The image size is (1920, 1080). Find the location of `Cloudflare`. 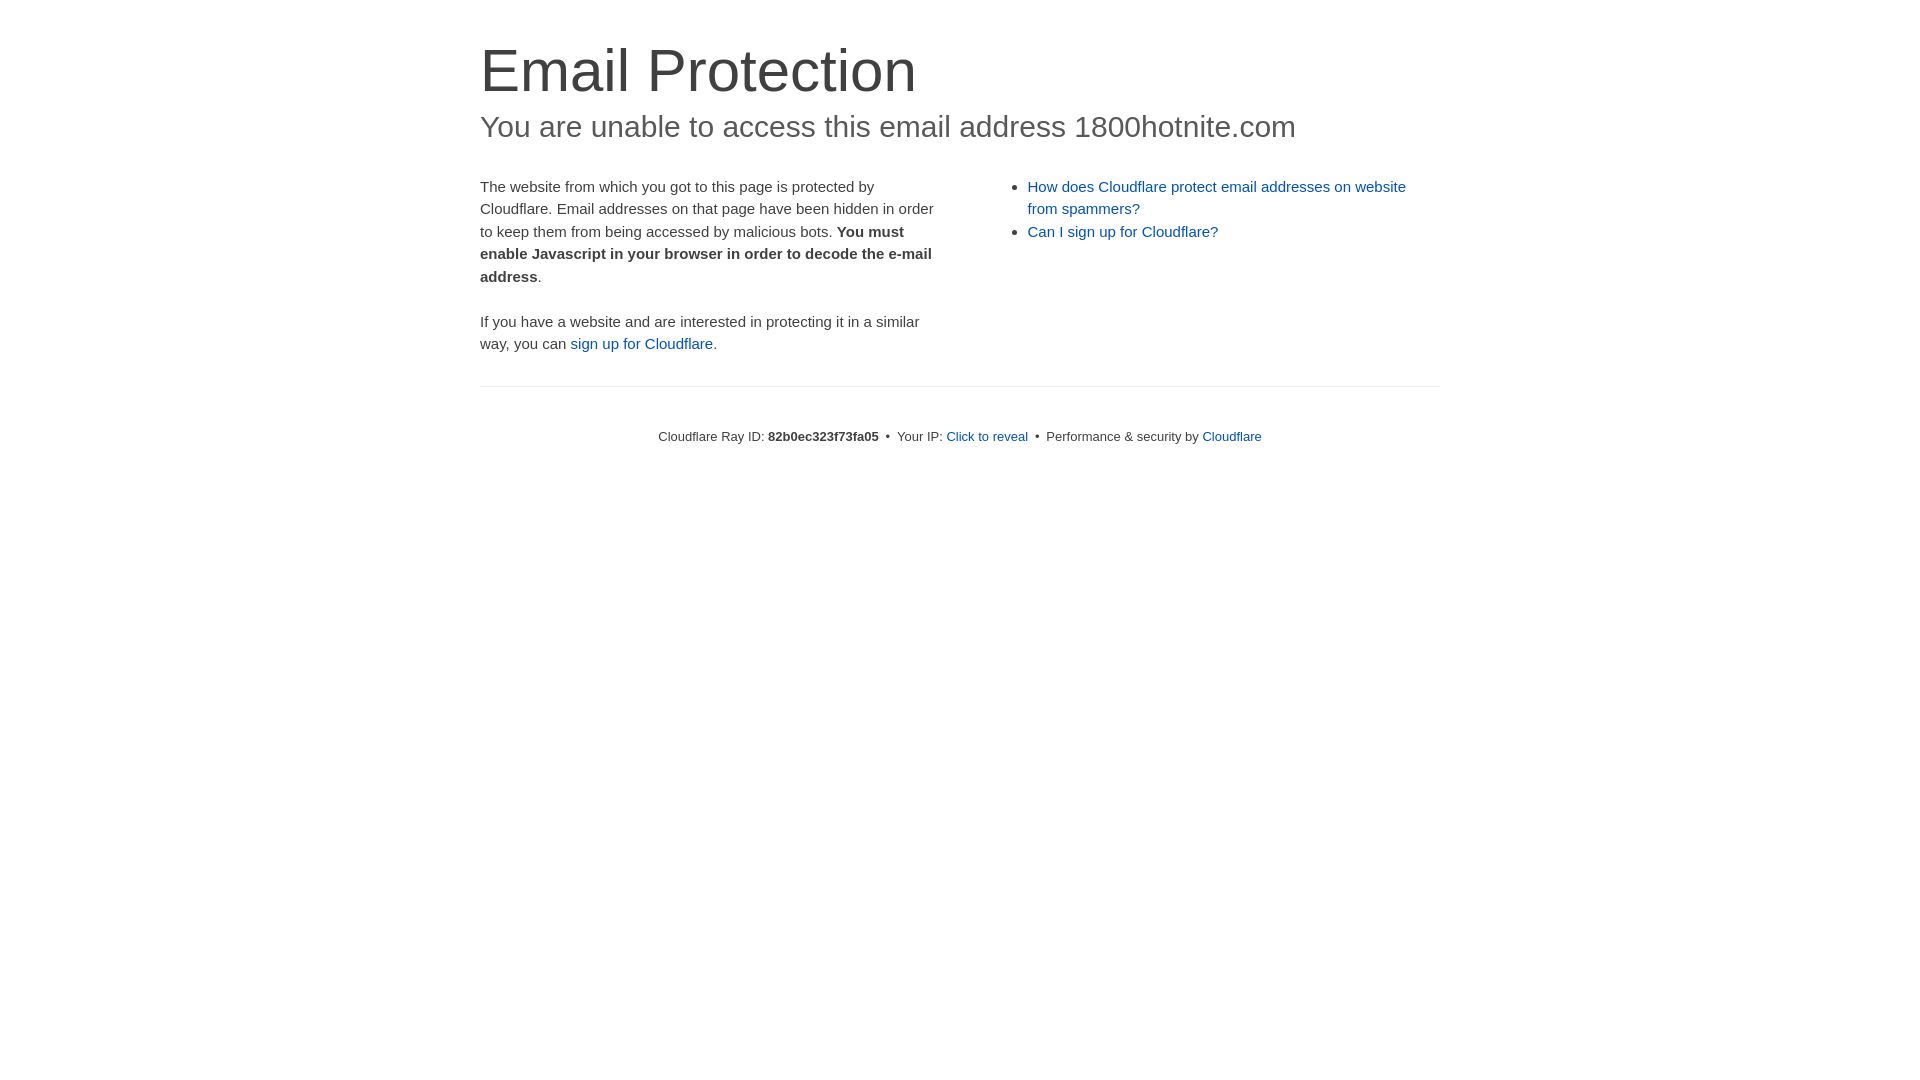

Cloudflare is located at coordinates (1232, 436).